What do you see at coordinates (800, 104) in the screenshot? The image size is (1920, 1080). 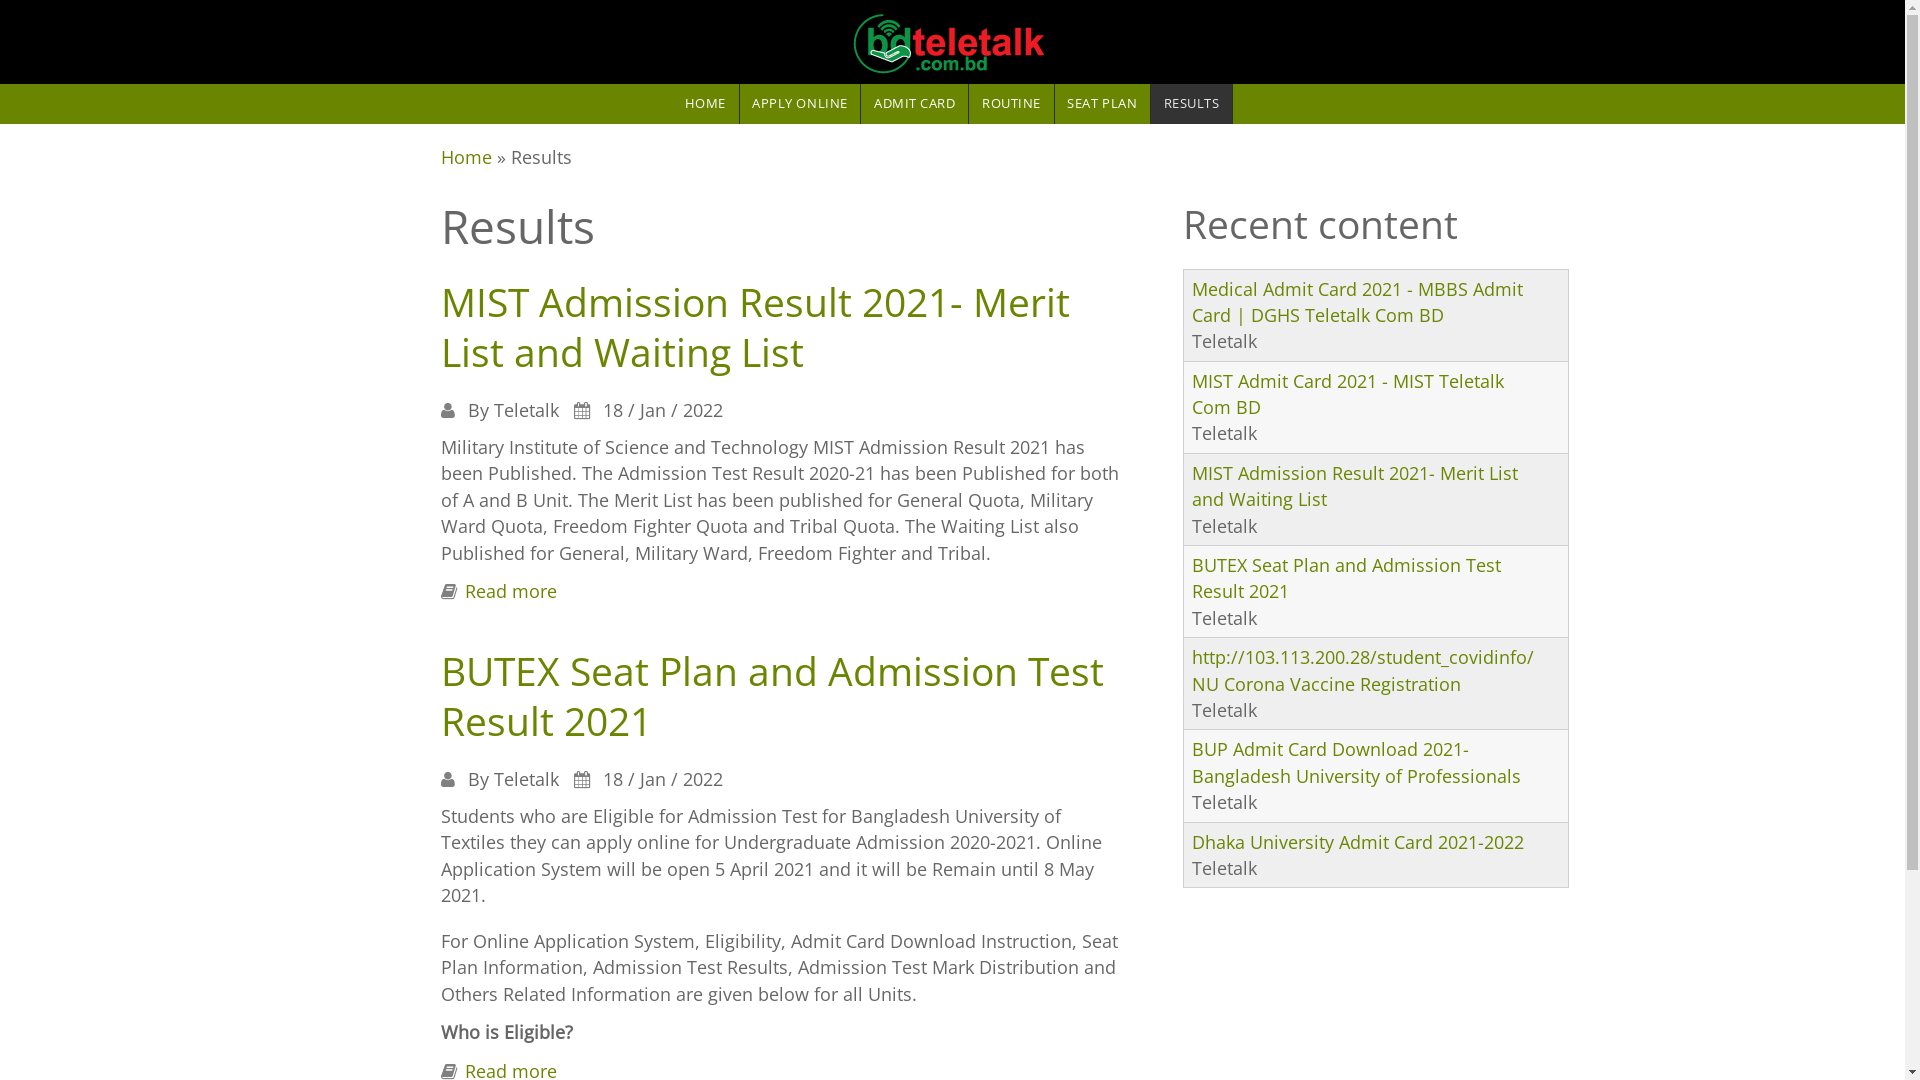 I see `APPLY ONLINE` at bounding box center [800, 104].